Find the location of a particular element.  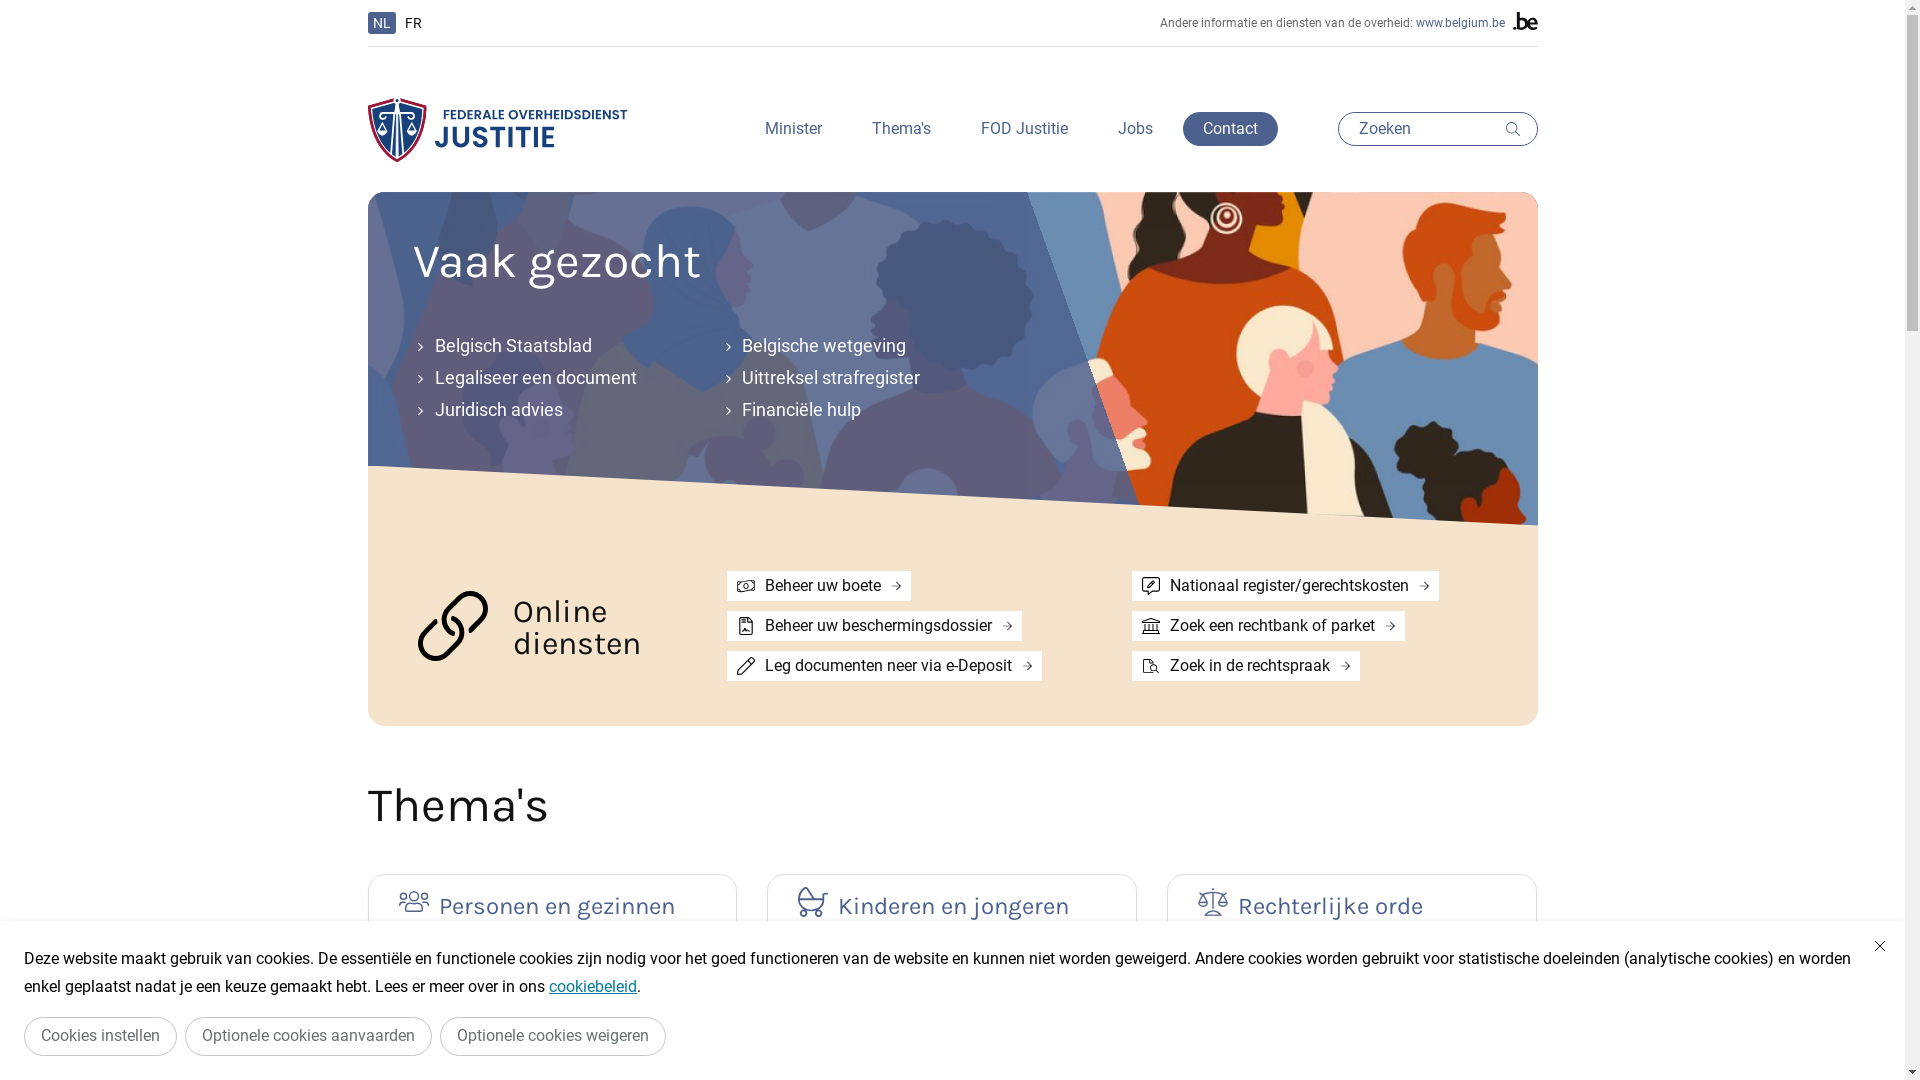

FR is located at coordinates (414, 23).